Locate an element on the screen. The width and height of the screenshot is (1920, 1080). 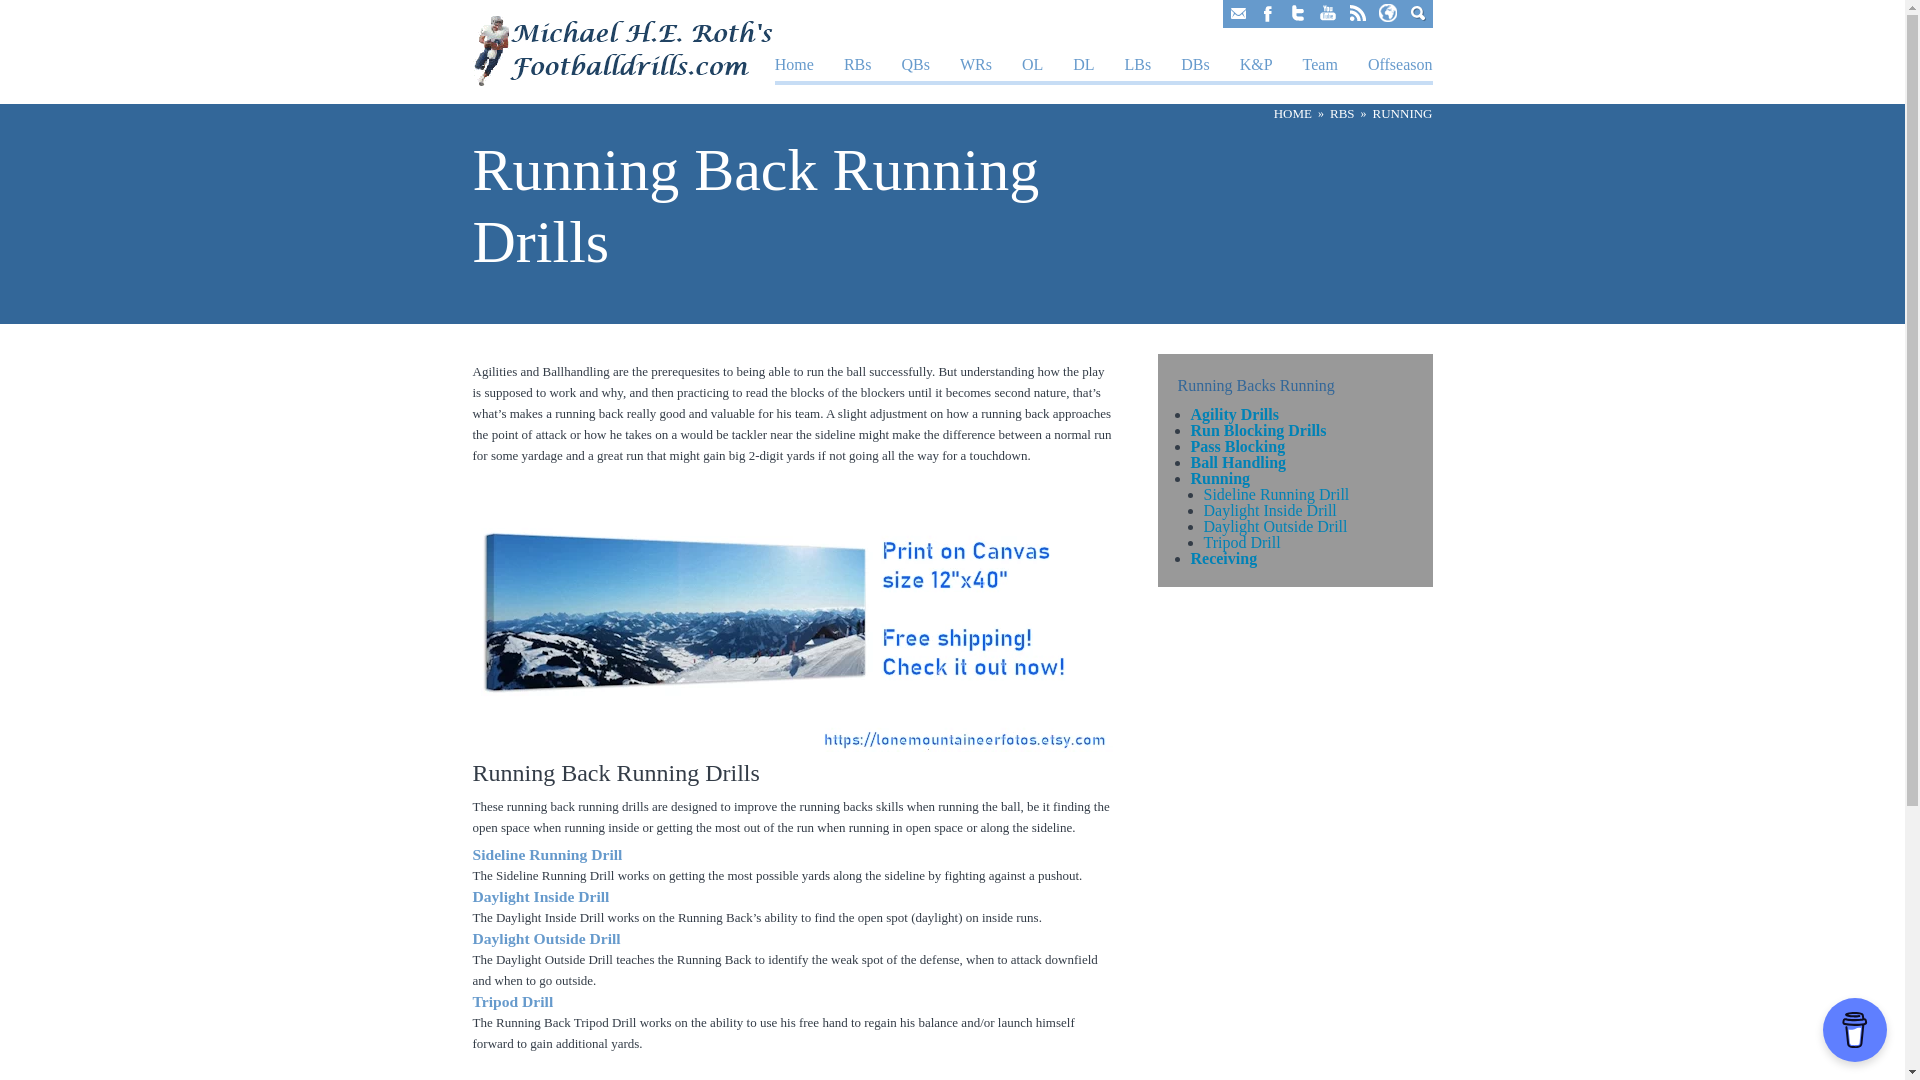
Home is located at coordinates (794, 65).